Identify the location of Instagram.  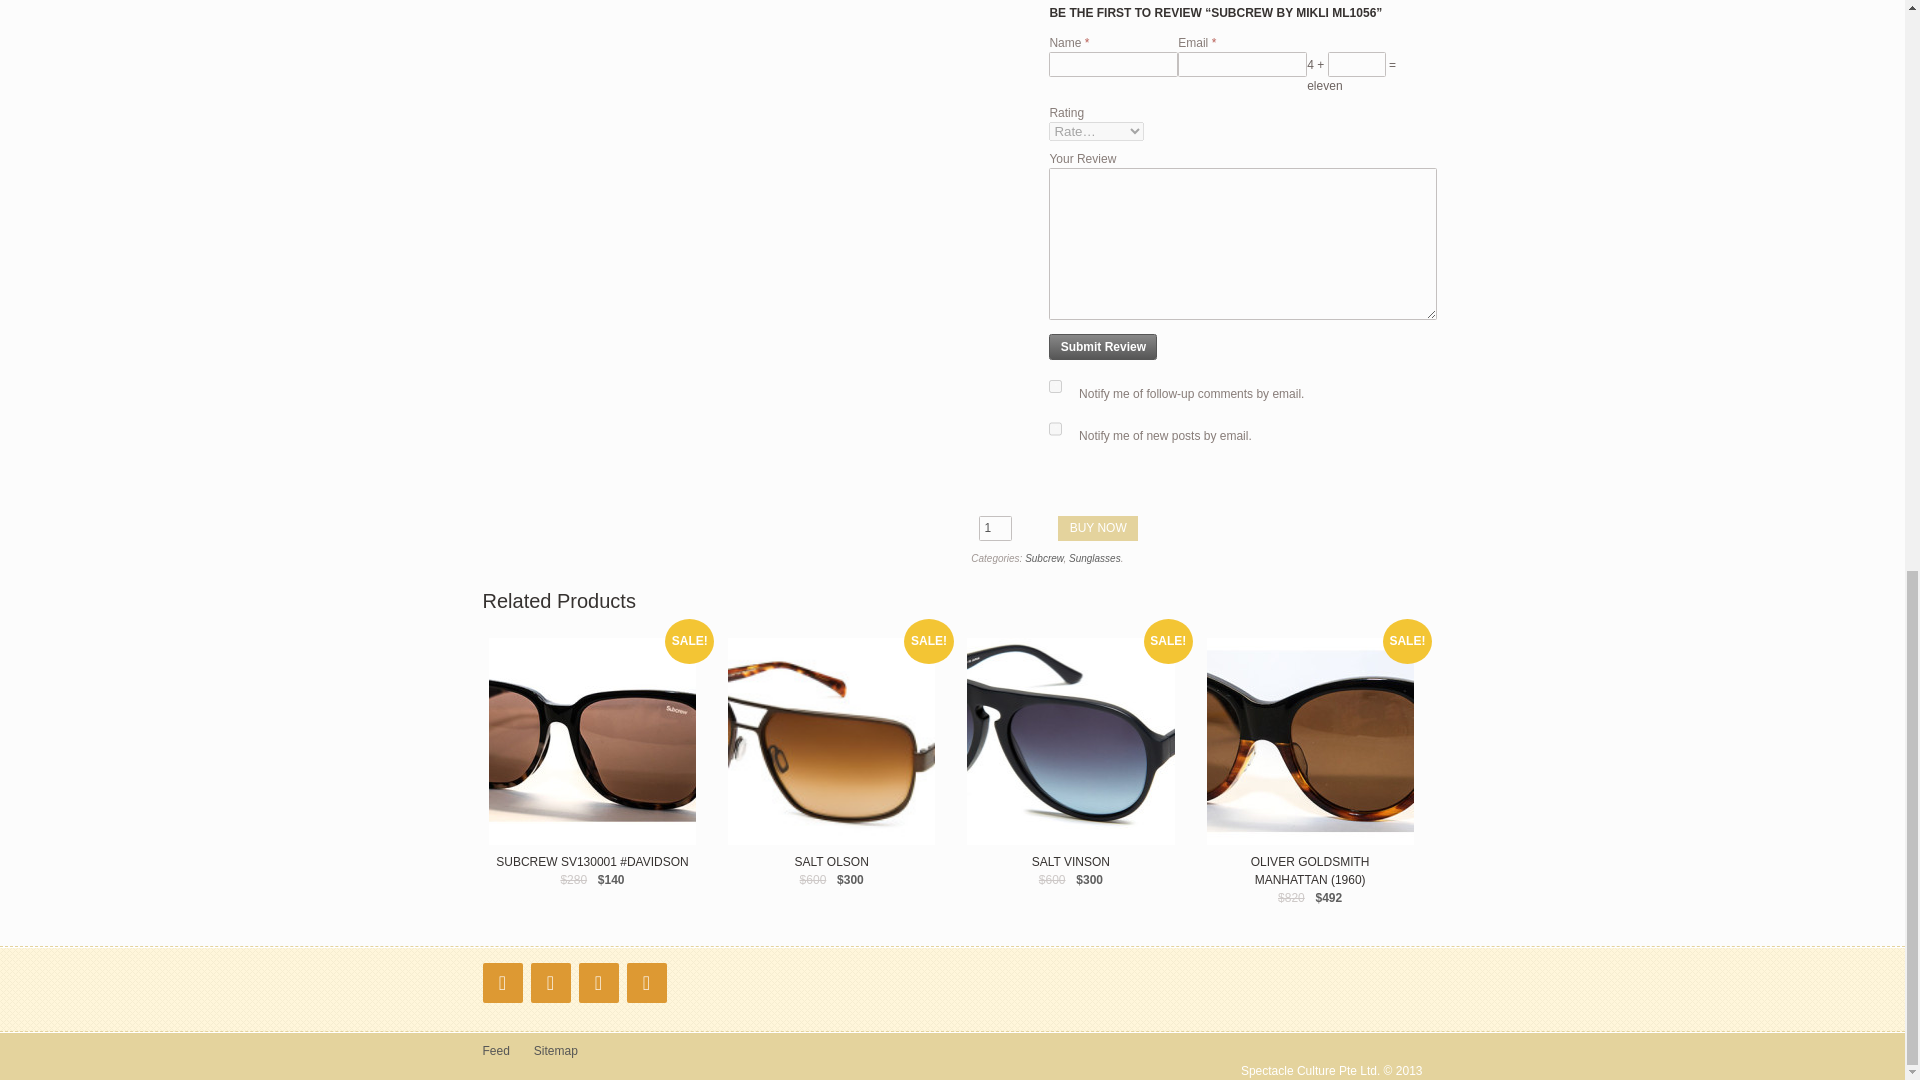
(550, 983).